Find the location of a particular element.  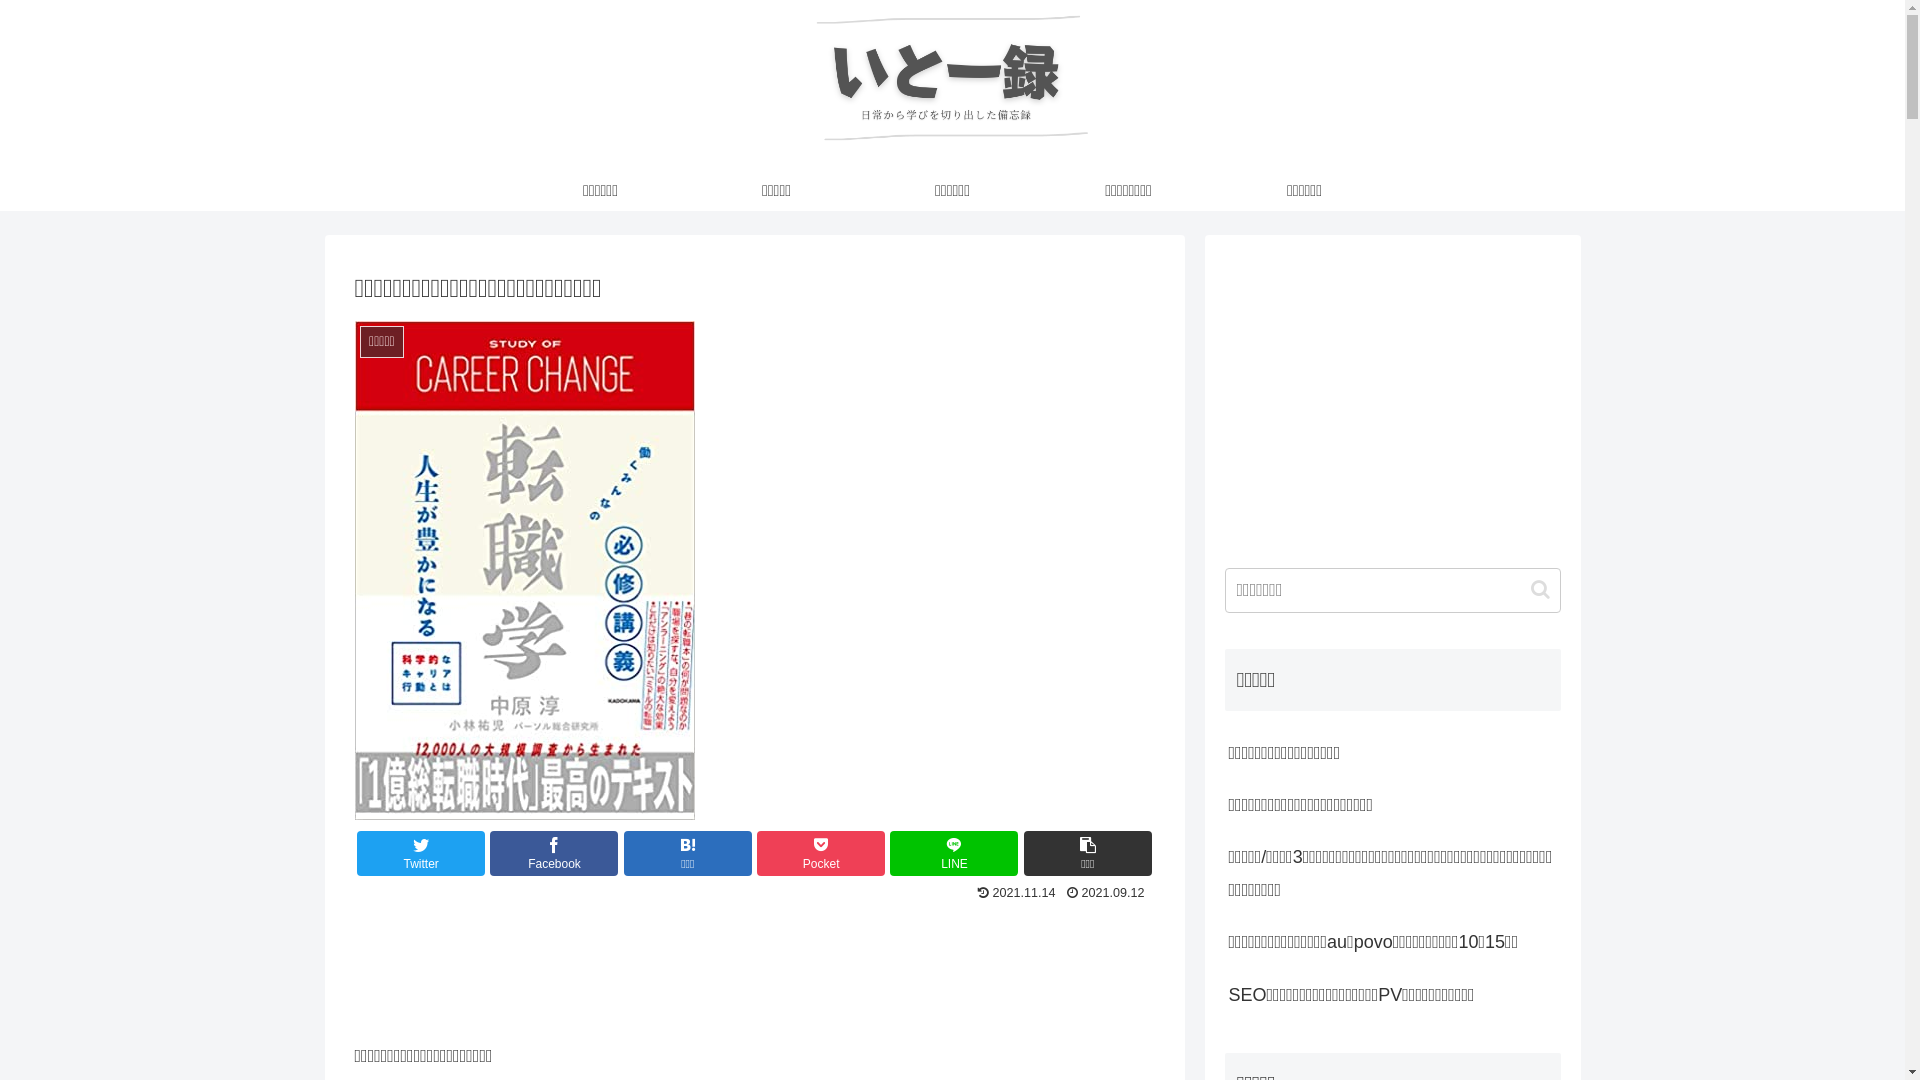

Pocket is located at coordinates (821, 854).